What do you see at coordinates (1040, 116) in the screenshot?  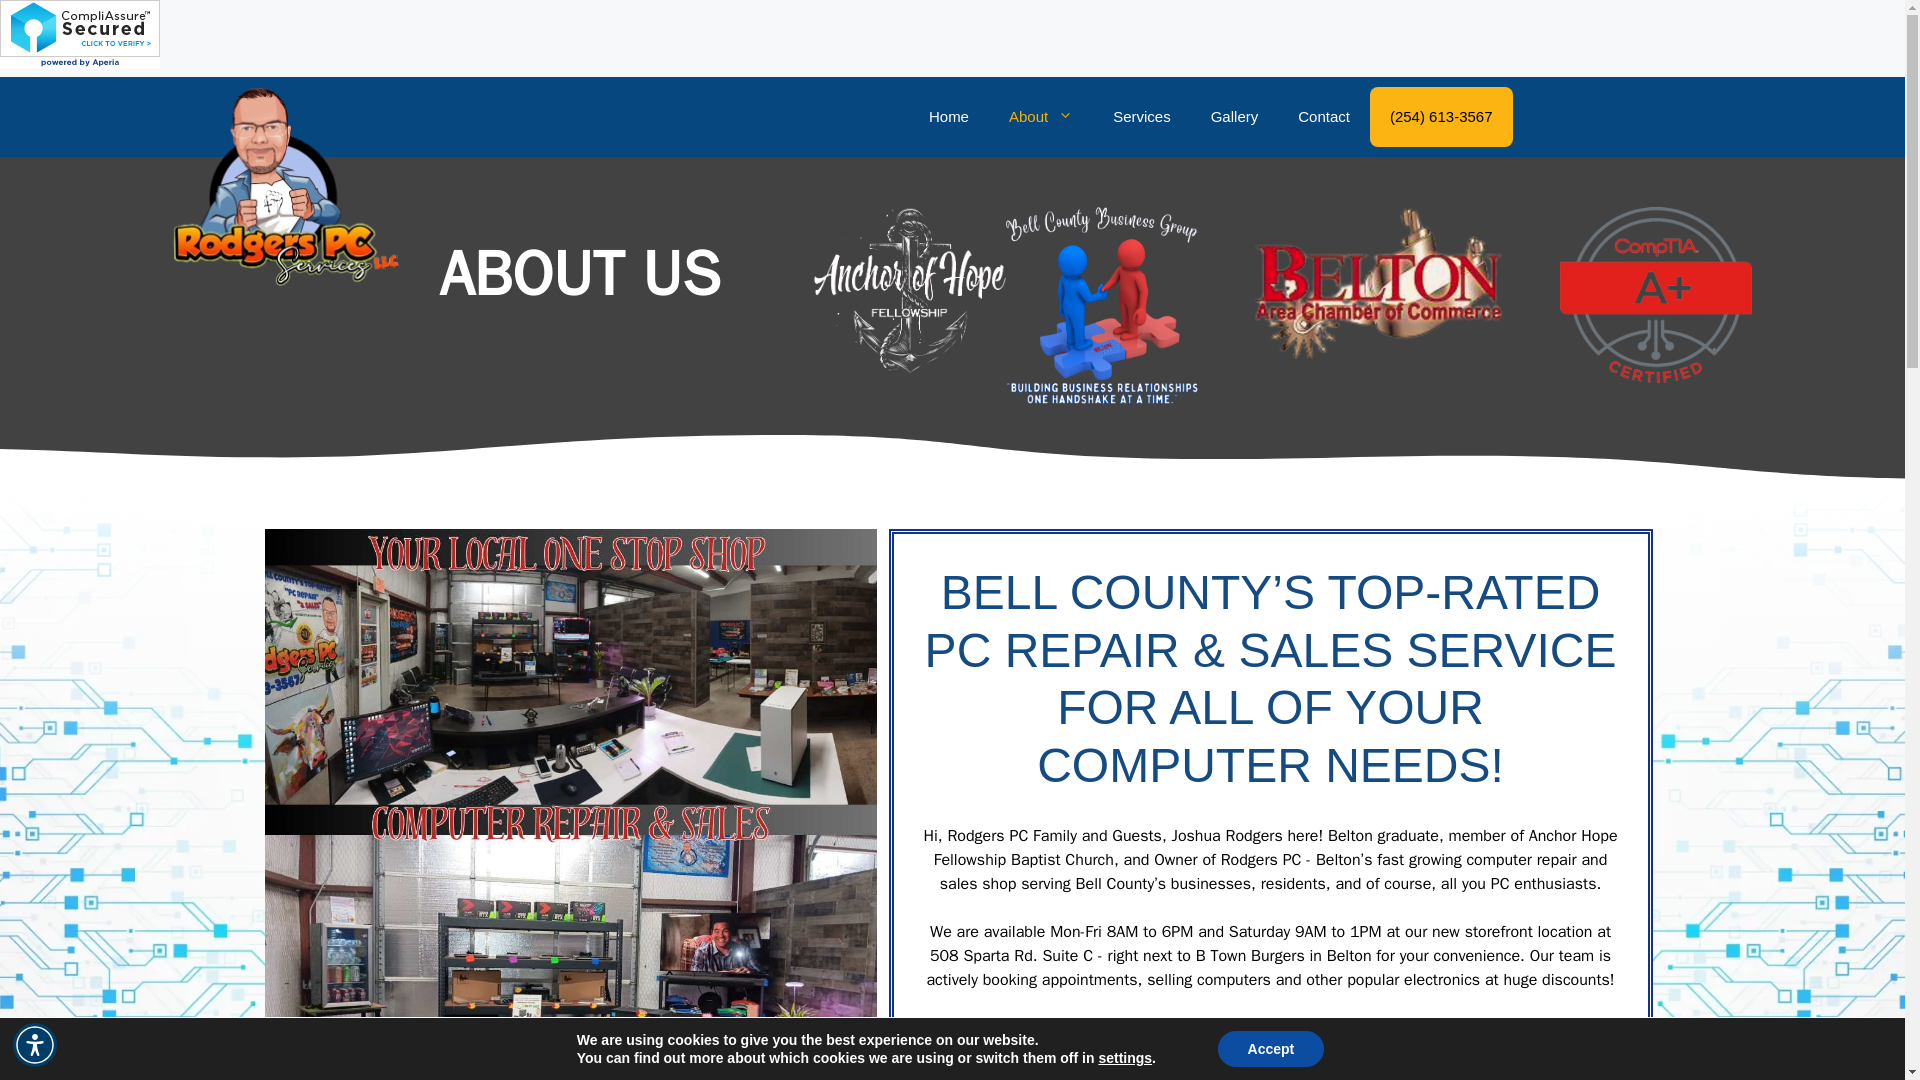 I see `About` at bounding box center [1040, 116].